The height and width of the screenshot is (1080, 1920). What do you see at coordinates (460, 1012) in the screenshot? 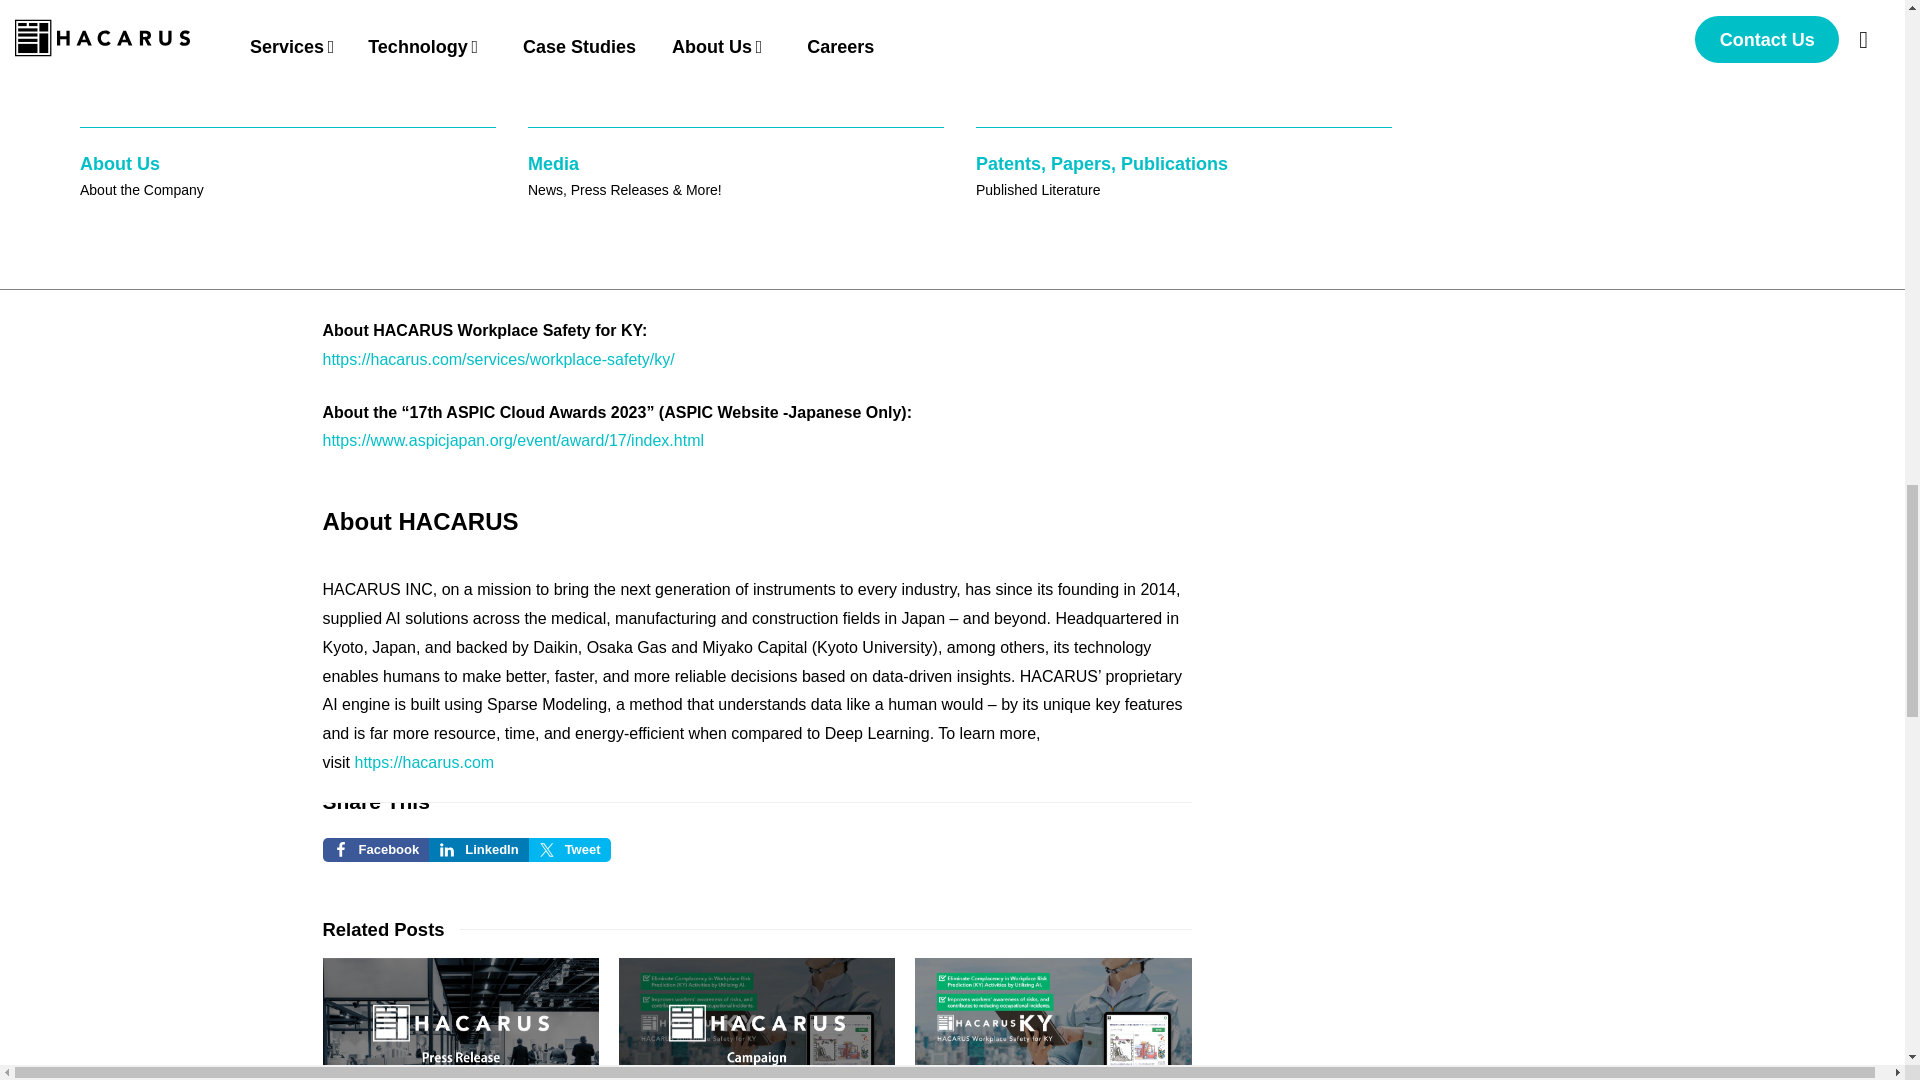
I see `Meet HACARUS at TECH BEAT Shizuoka 2024` at bounding box center [460, 1012].